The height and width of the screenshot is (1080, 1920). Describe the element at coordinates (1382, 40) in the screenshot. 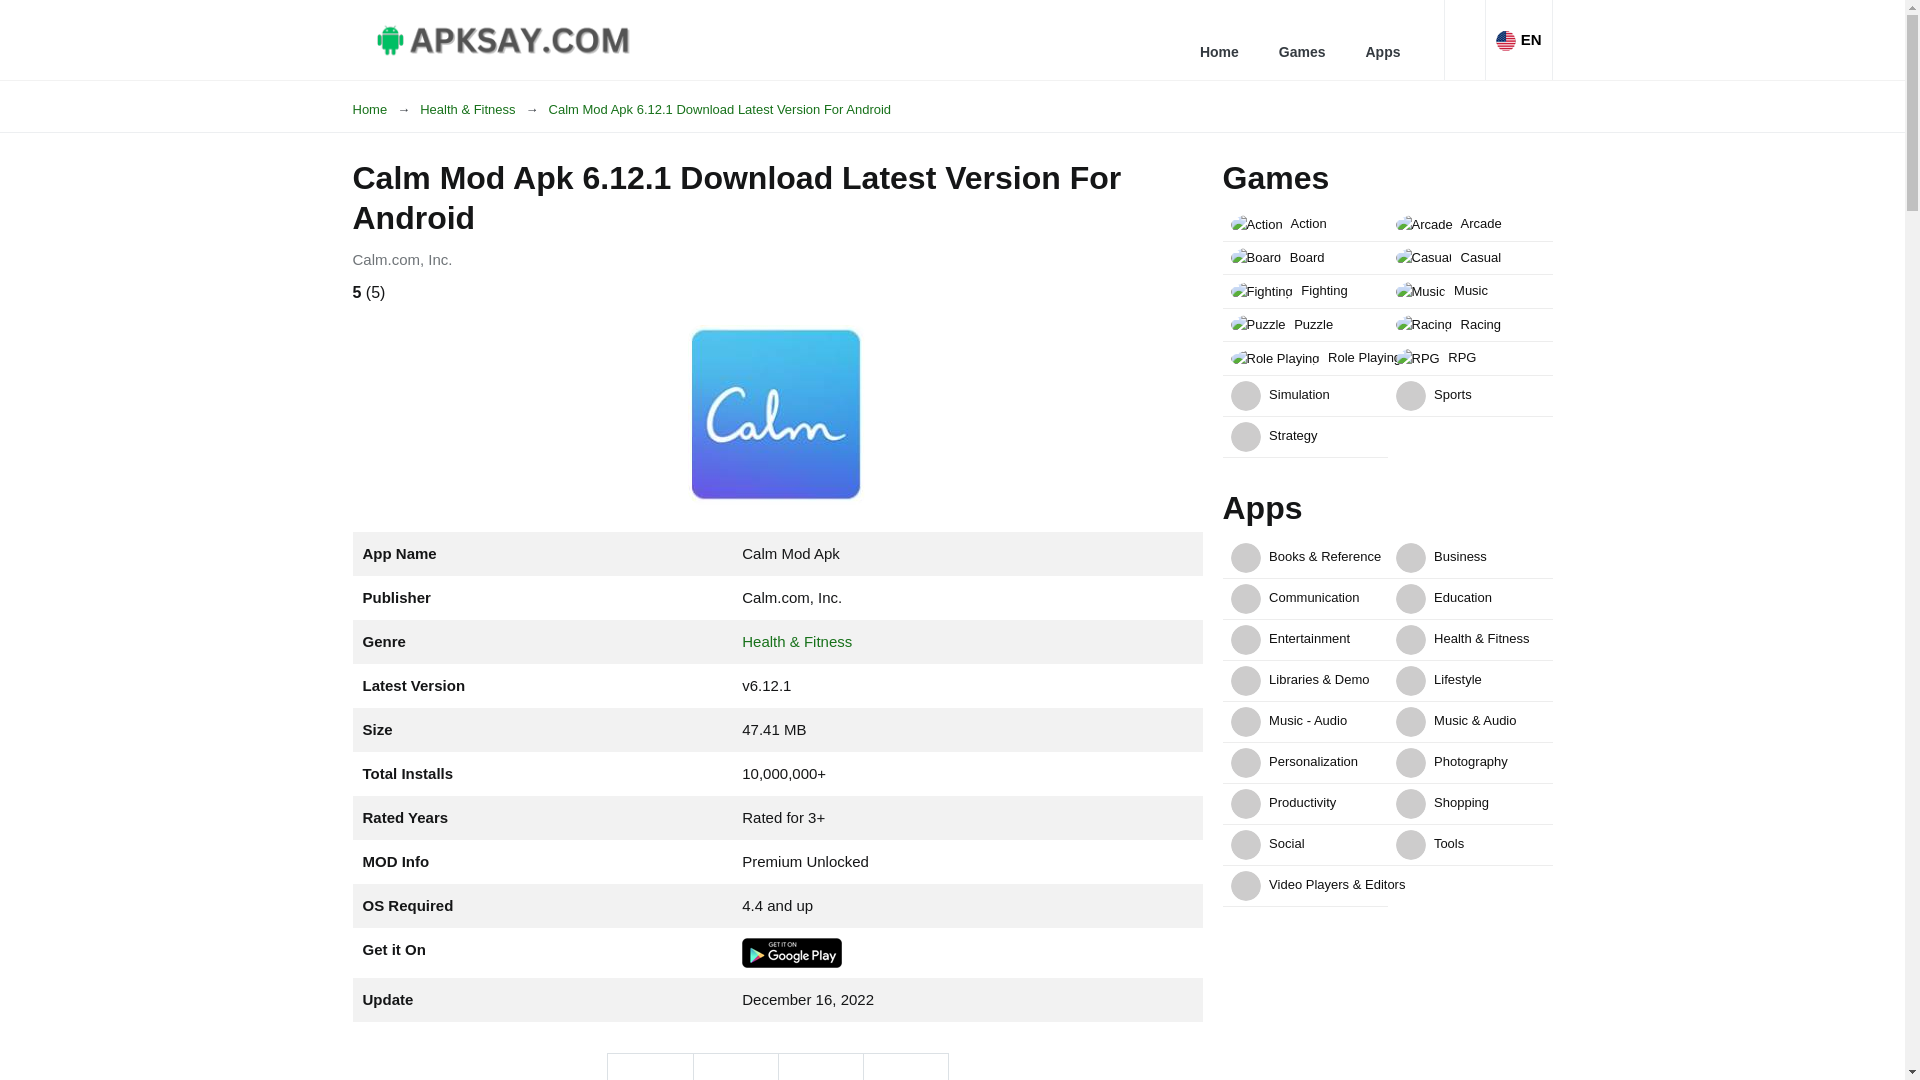

I see `Apps` at that location.